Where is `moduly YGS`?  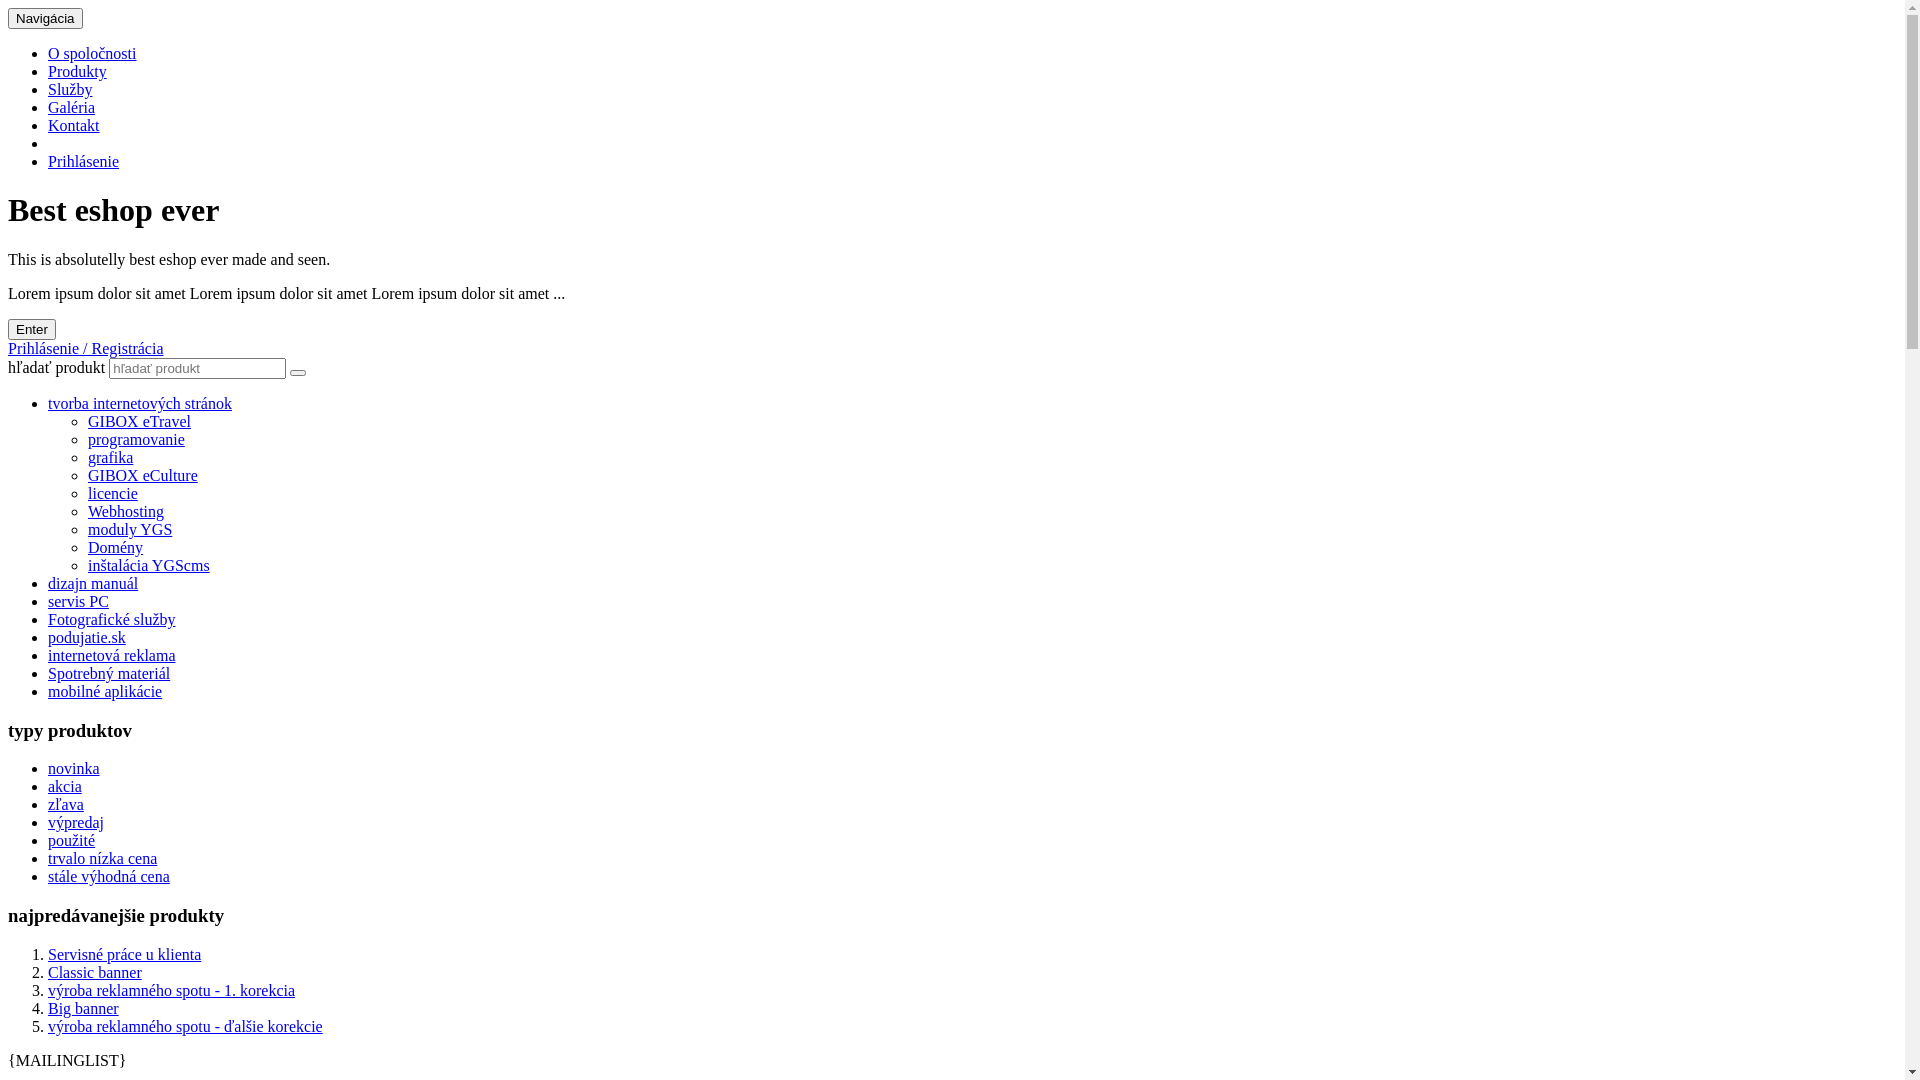
moduly YGS is located at coordinates (130, 530).